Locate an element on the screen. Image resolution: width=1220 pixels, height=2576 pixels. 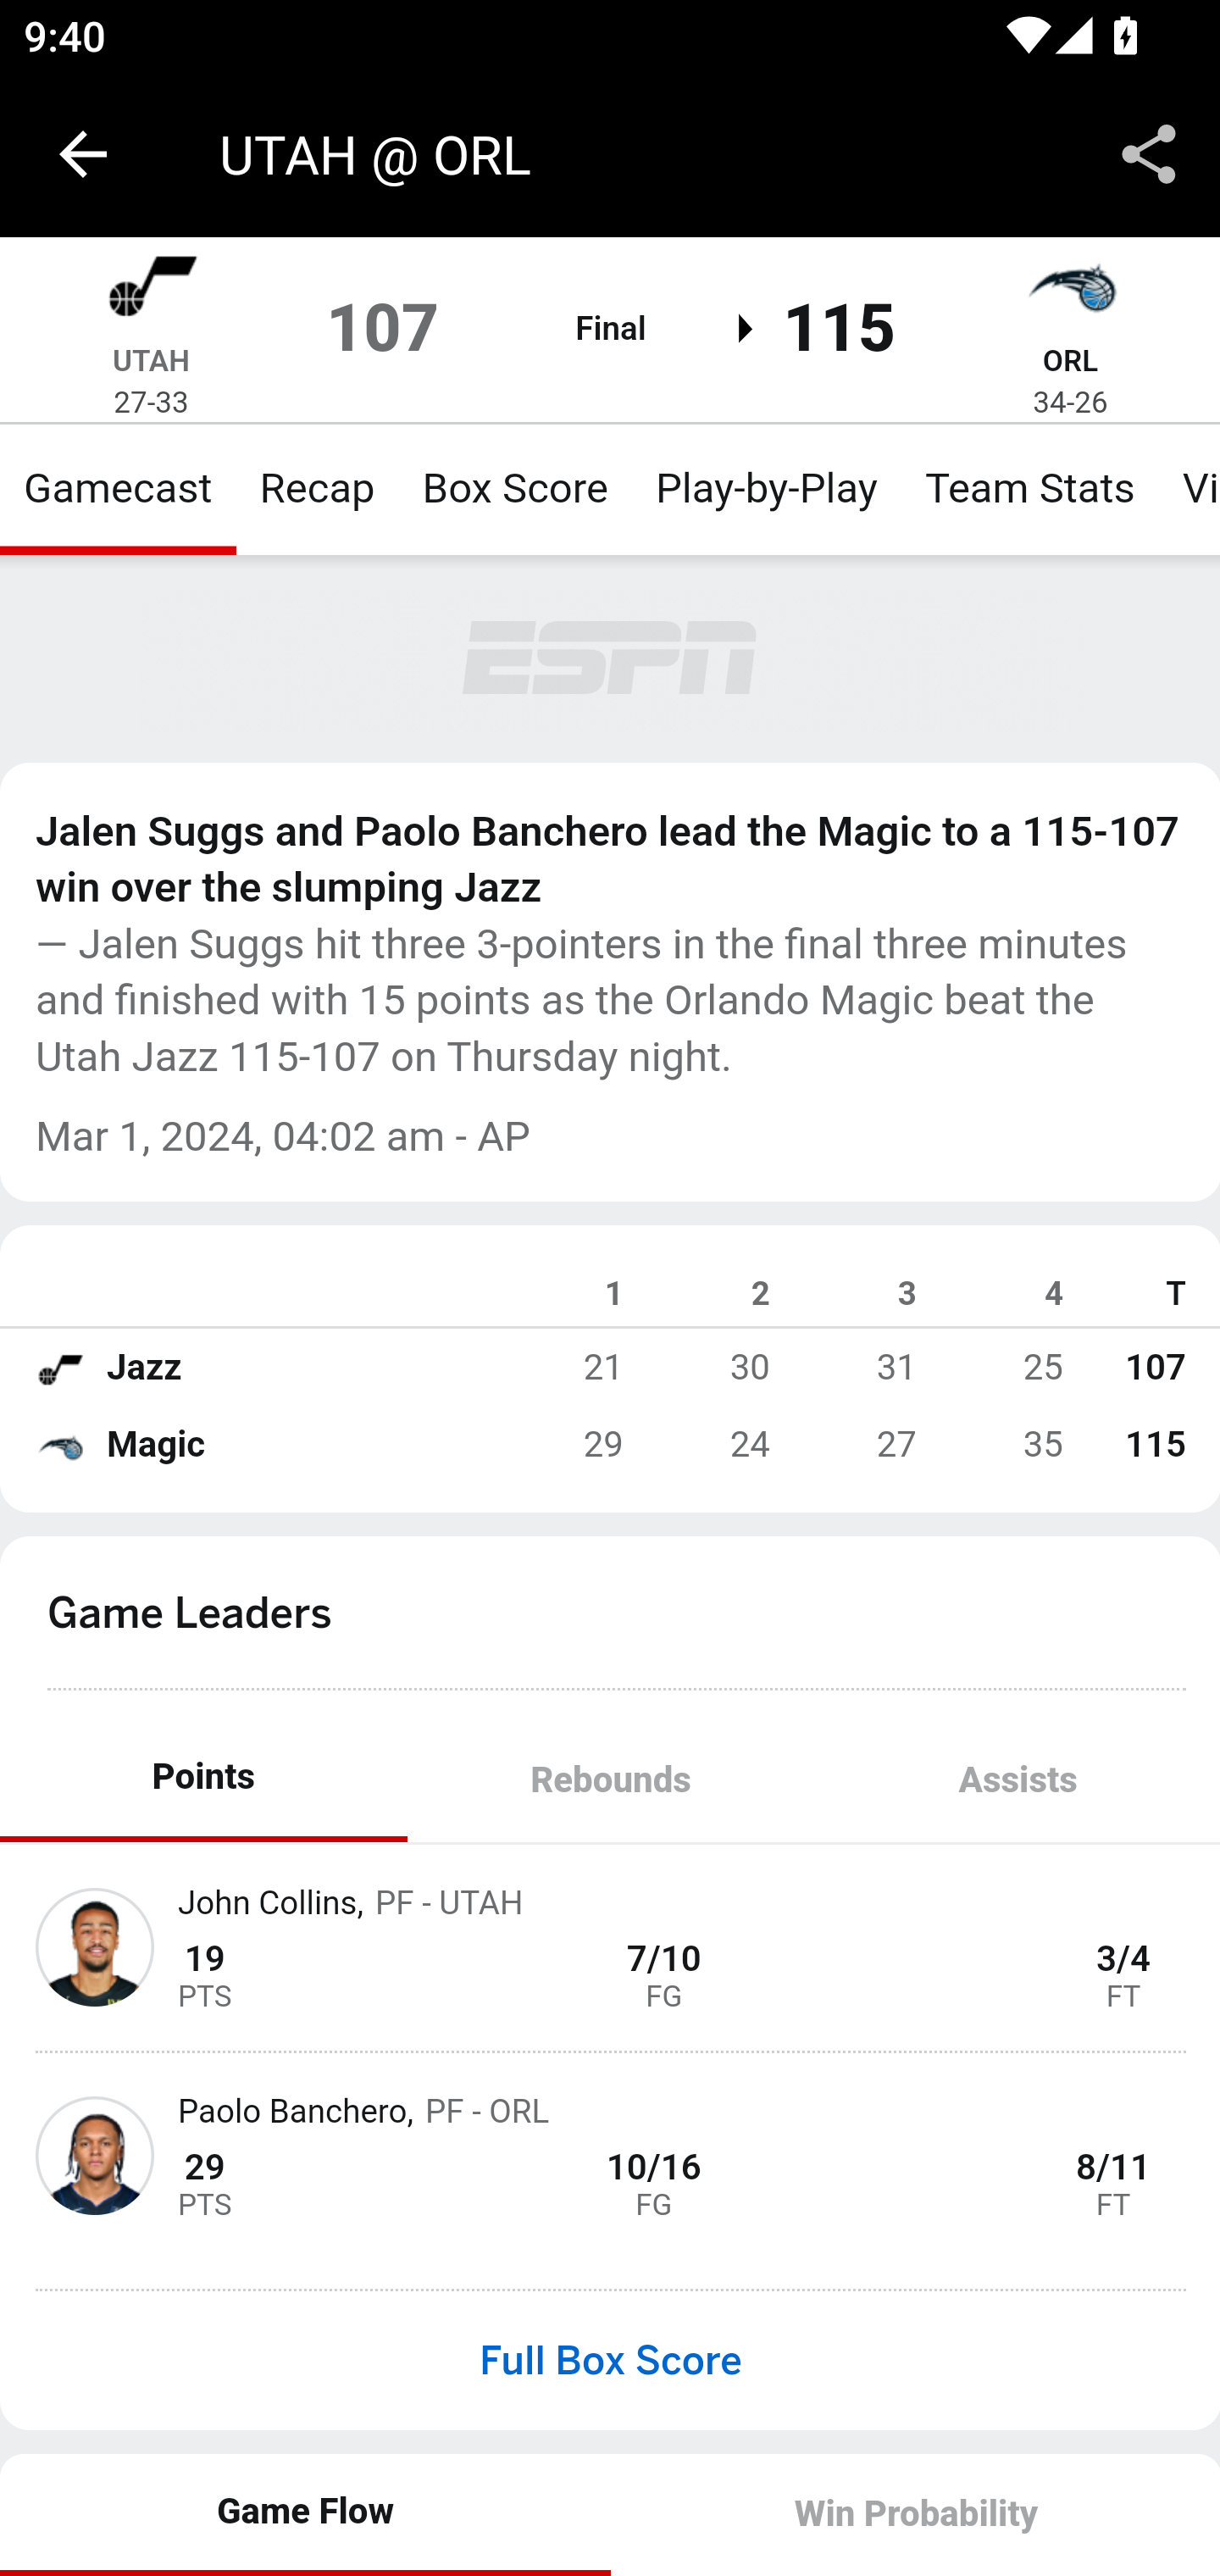
Points is located at coordinates (204, 1782).